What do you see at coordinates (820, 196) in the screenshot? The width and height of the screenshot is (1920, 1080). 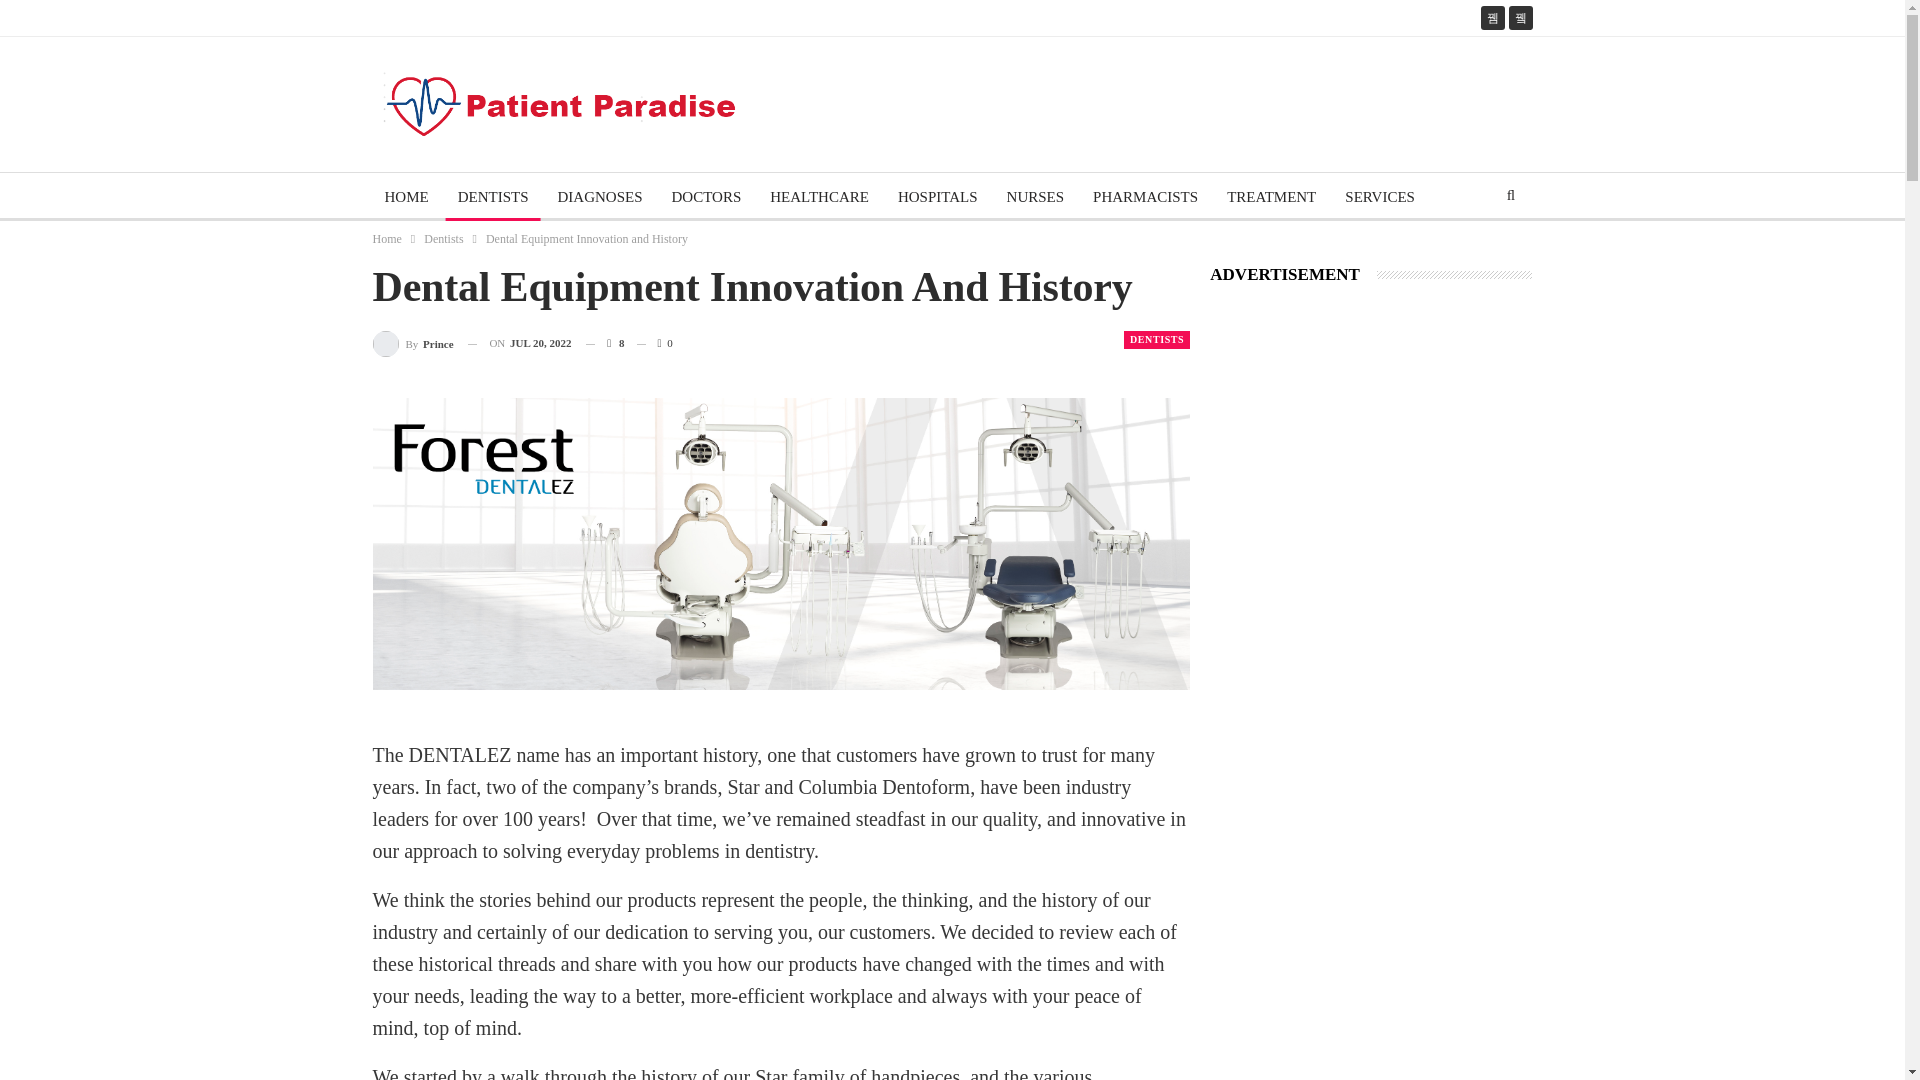 I see `HEALTHCARE` at bounding box center [820, 196].